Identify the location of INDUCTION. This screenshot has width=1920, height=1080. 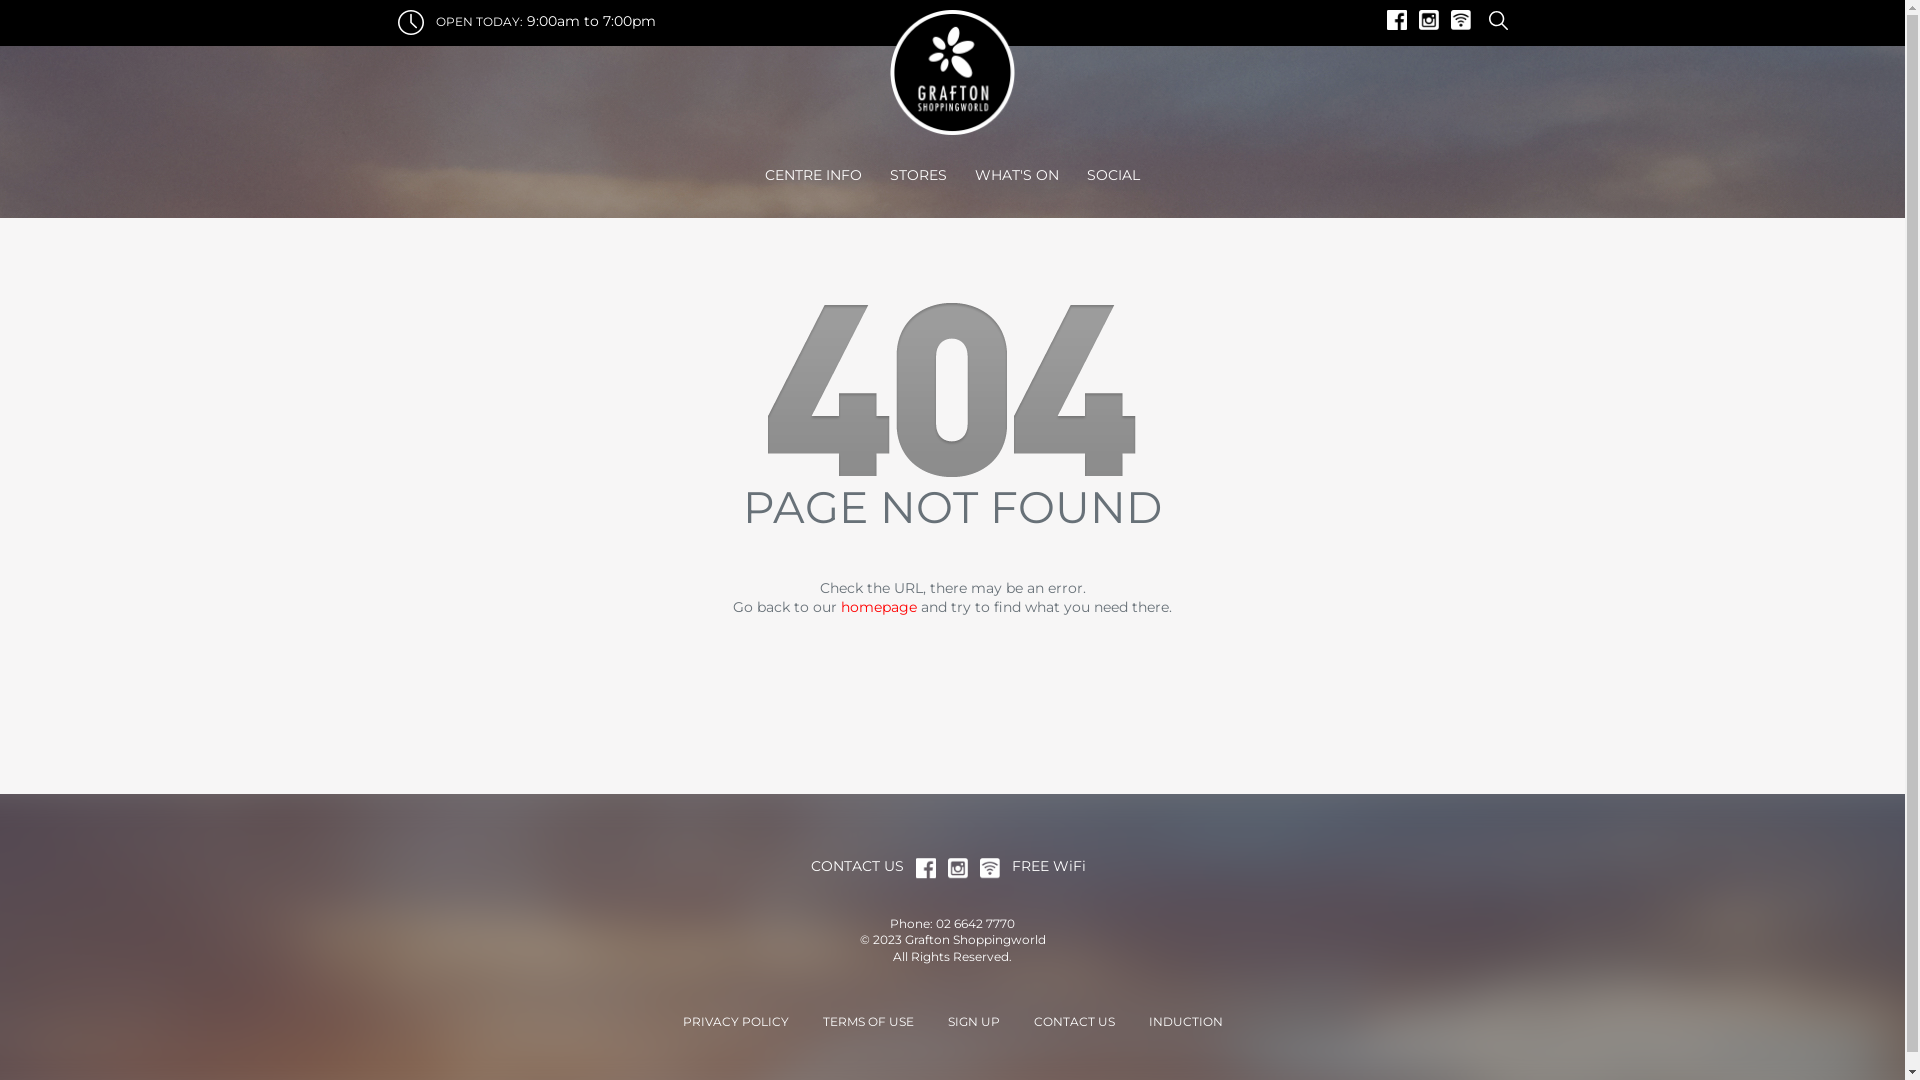
(1185, 1022).